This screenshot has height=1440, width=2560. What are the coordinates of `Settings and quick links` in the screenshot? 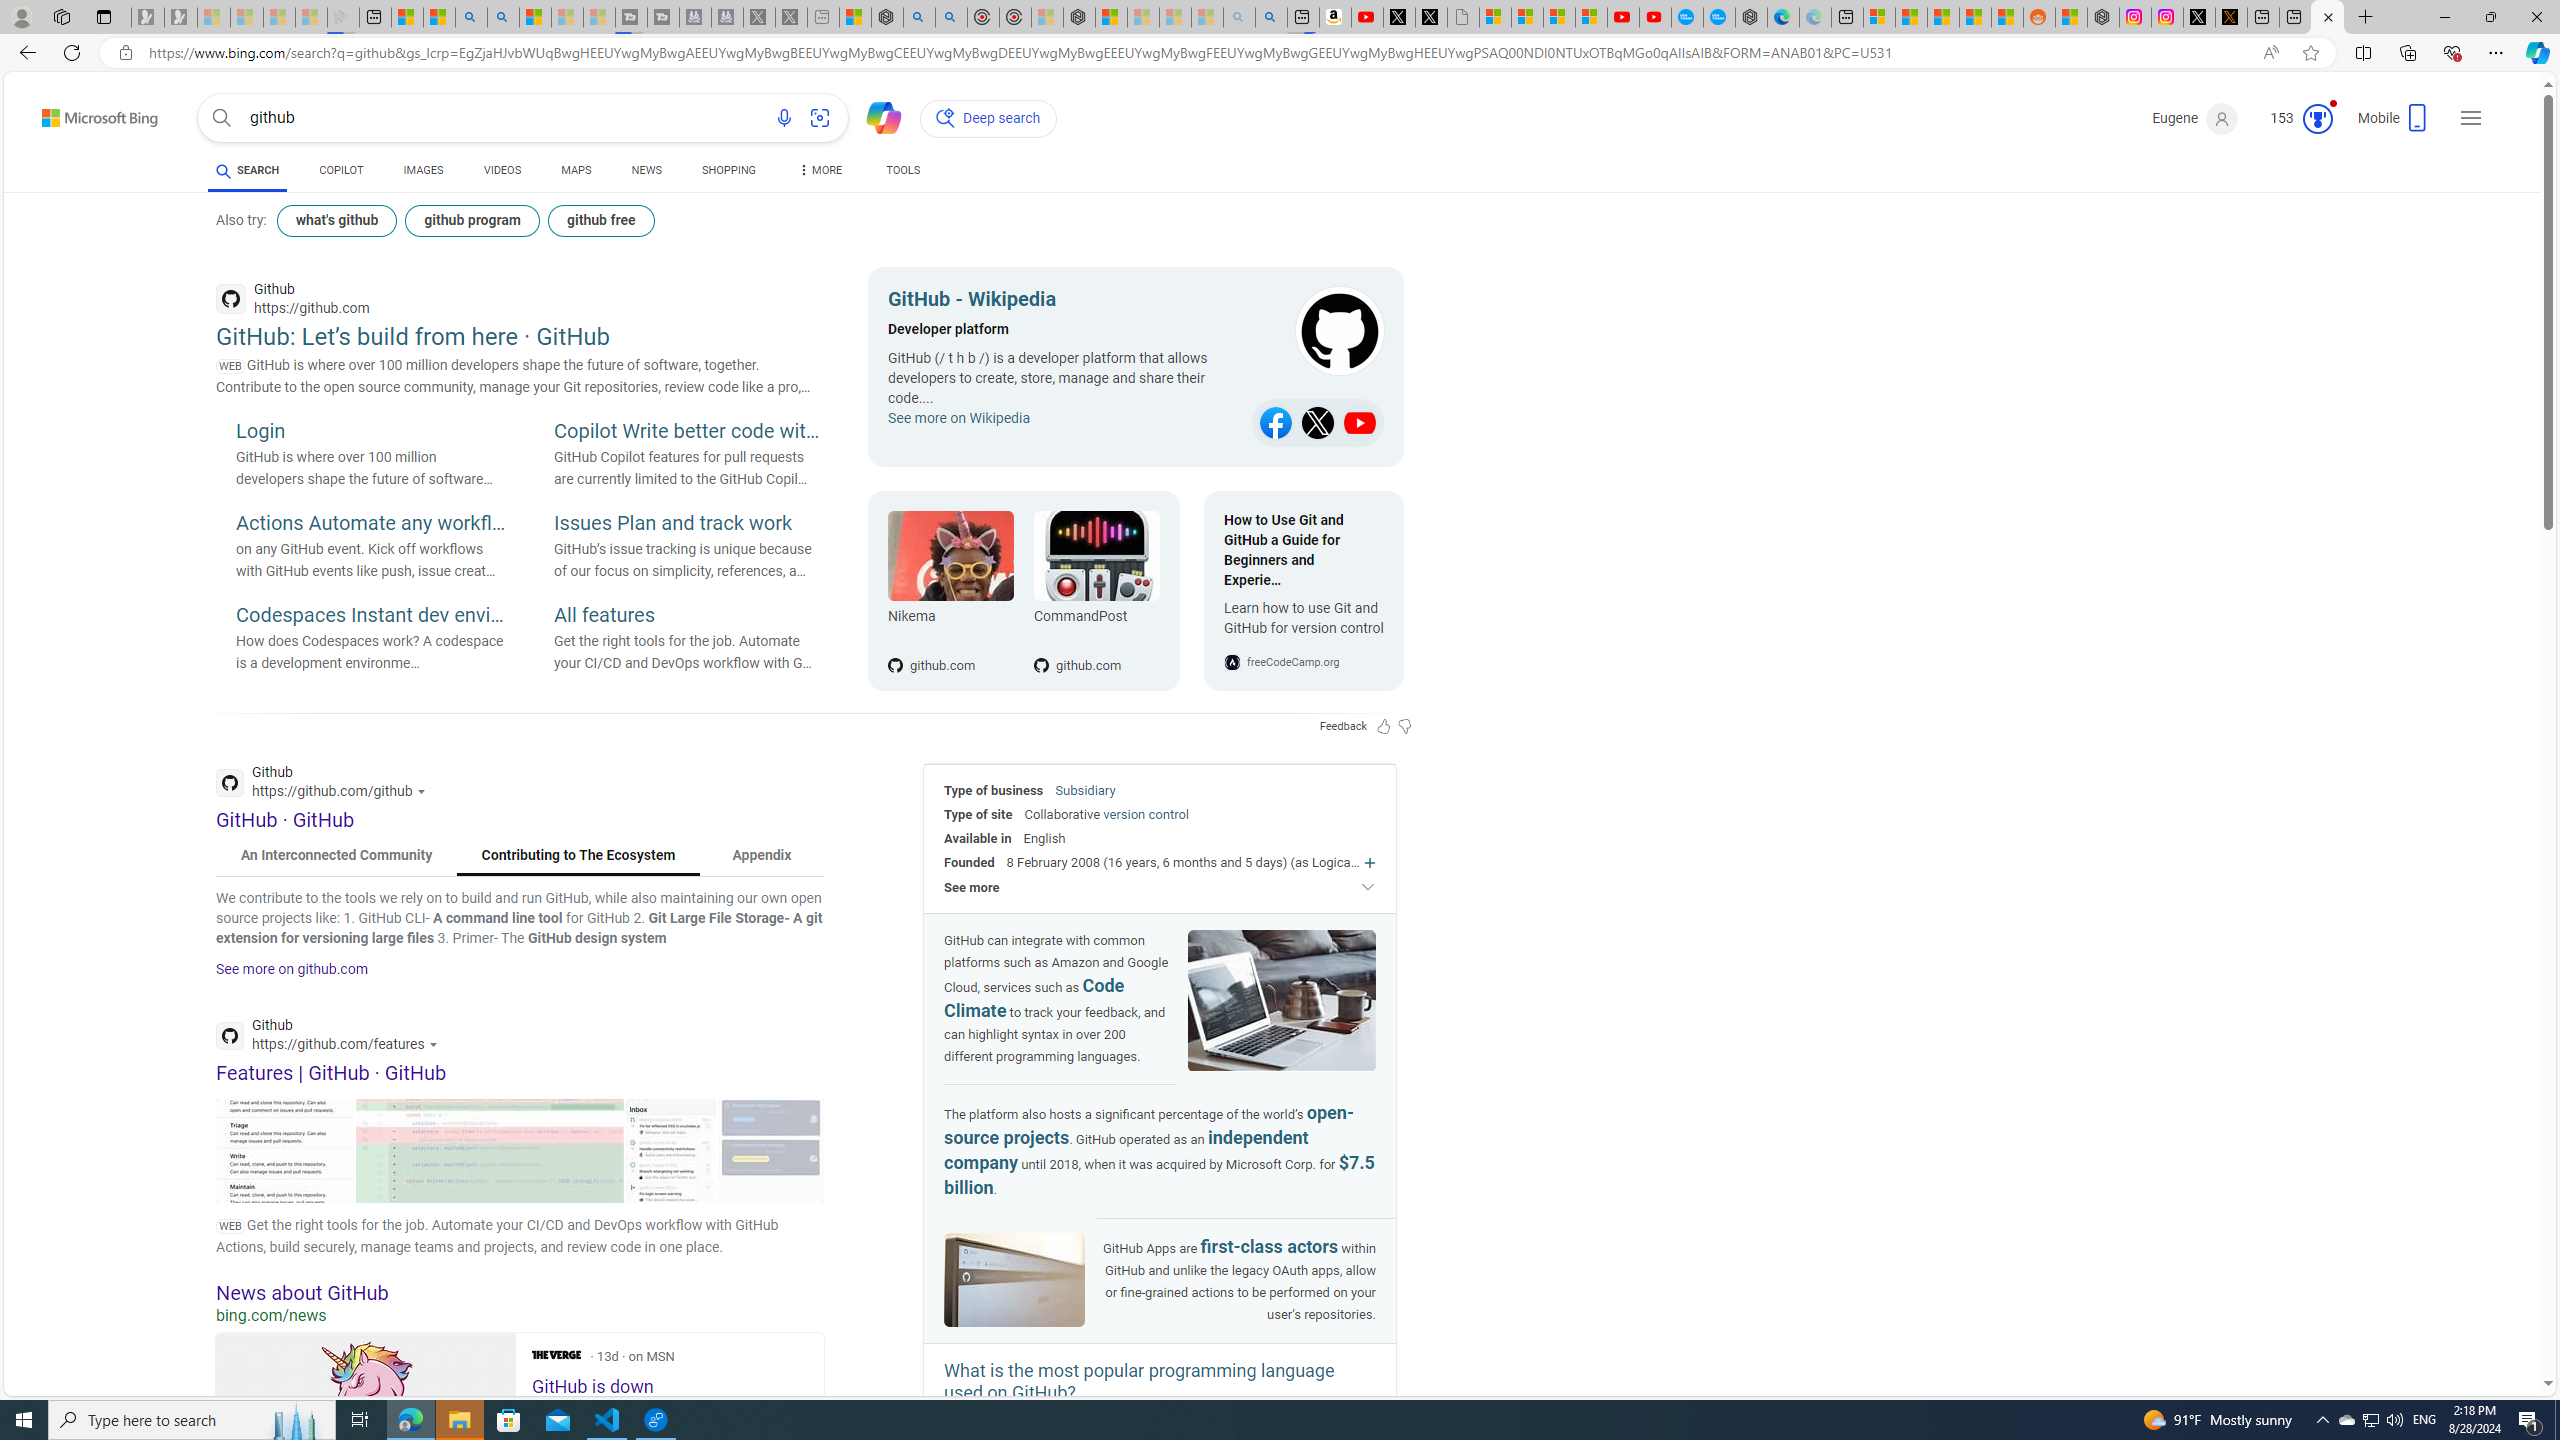 It's located at (2470, 118).